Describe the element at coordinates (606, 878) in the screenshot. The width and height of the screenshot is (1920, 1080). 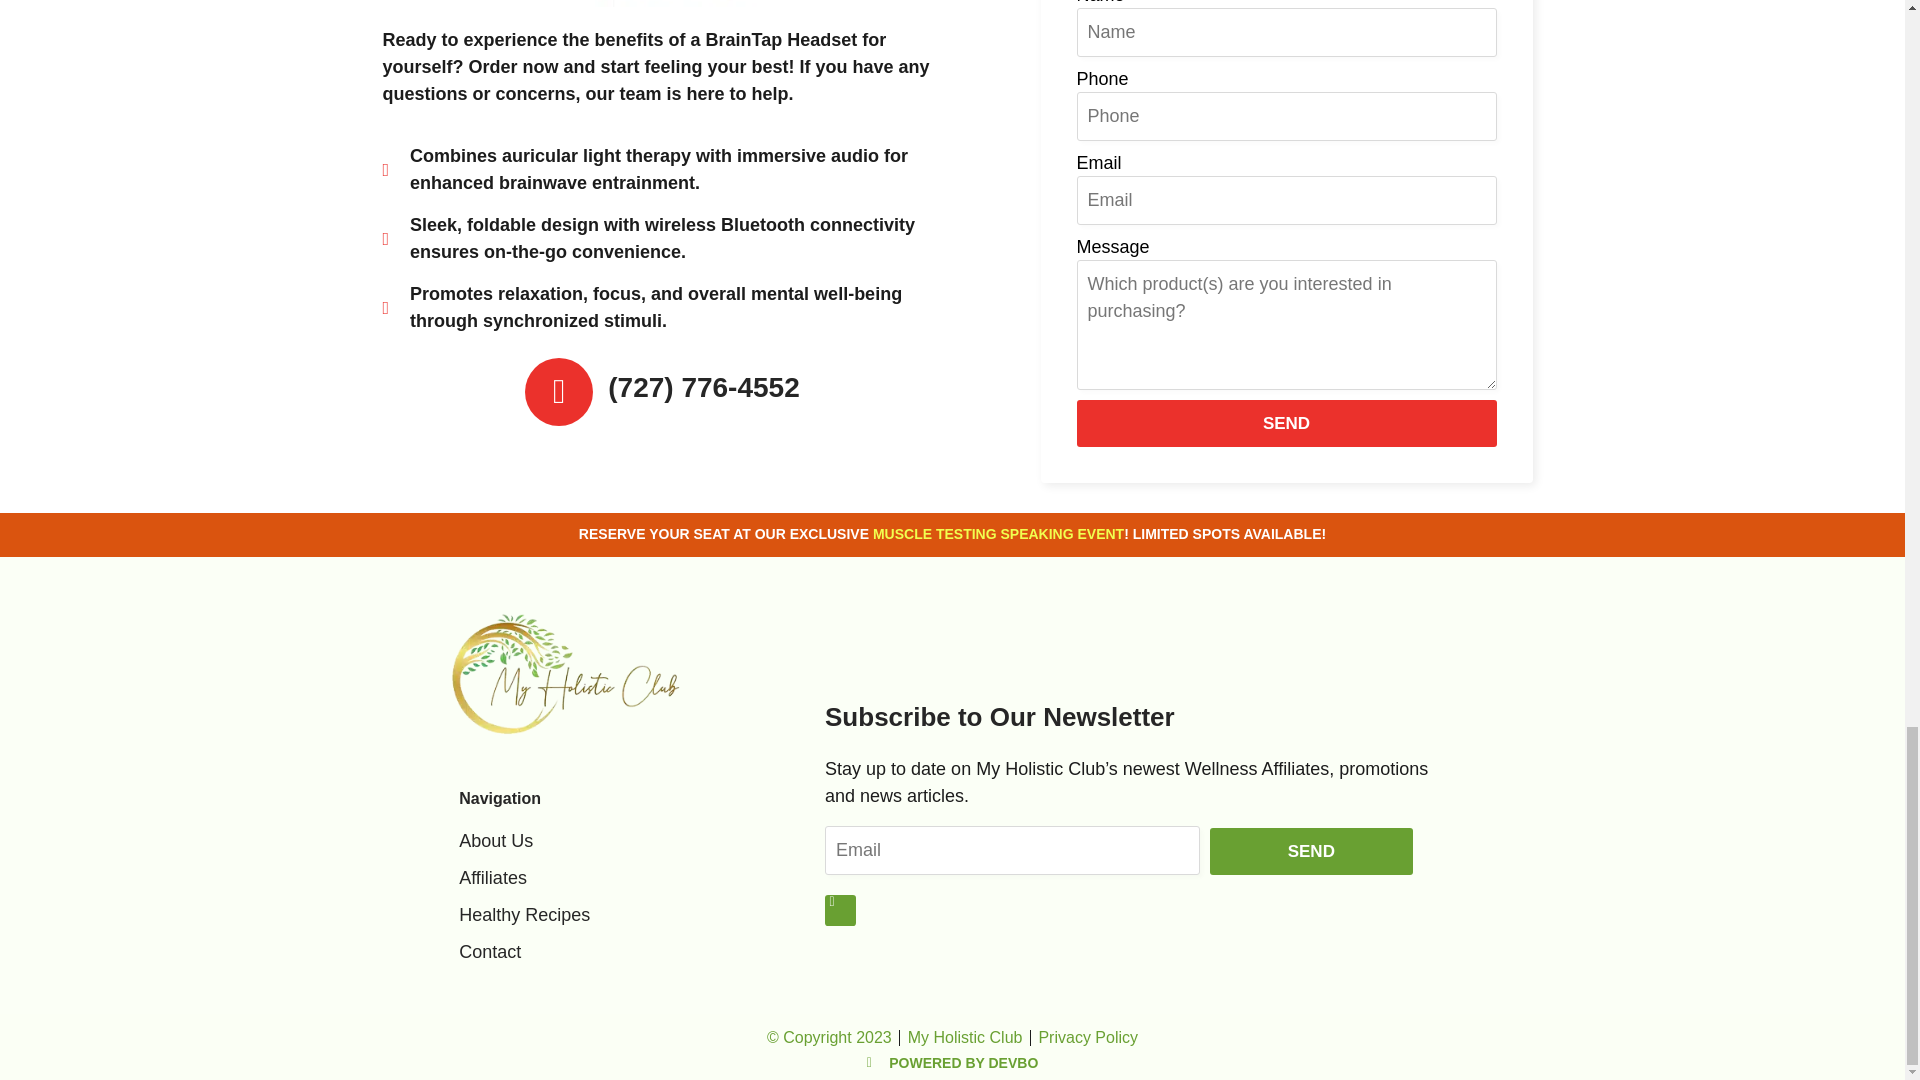
I see `Affiliates` at that location.